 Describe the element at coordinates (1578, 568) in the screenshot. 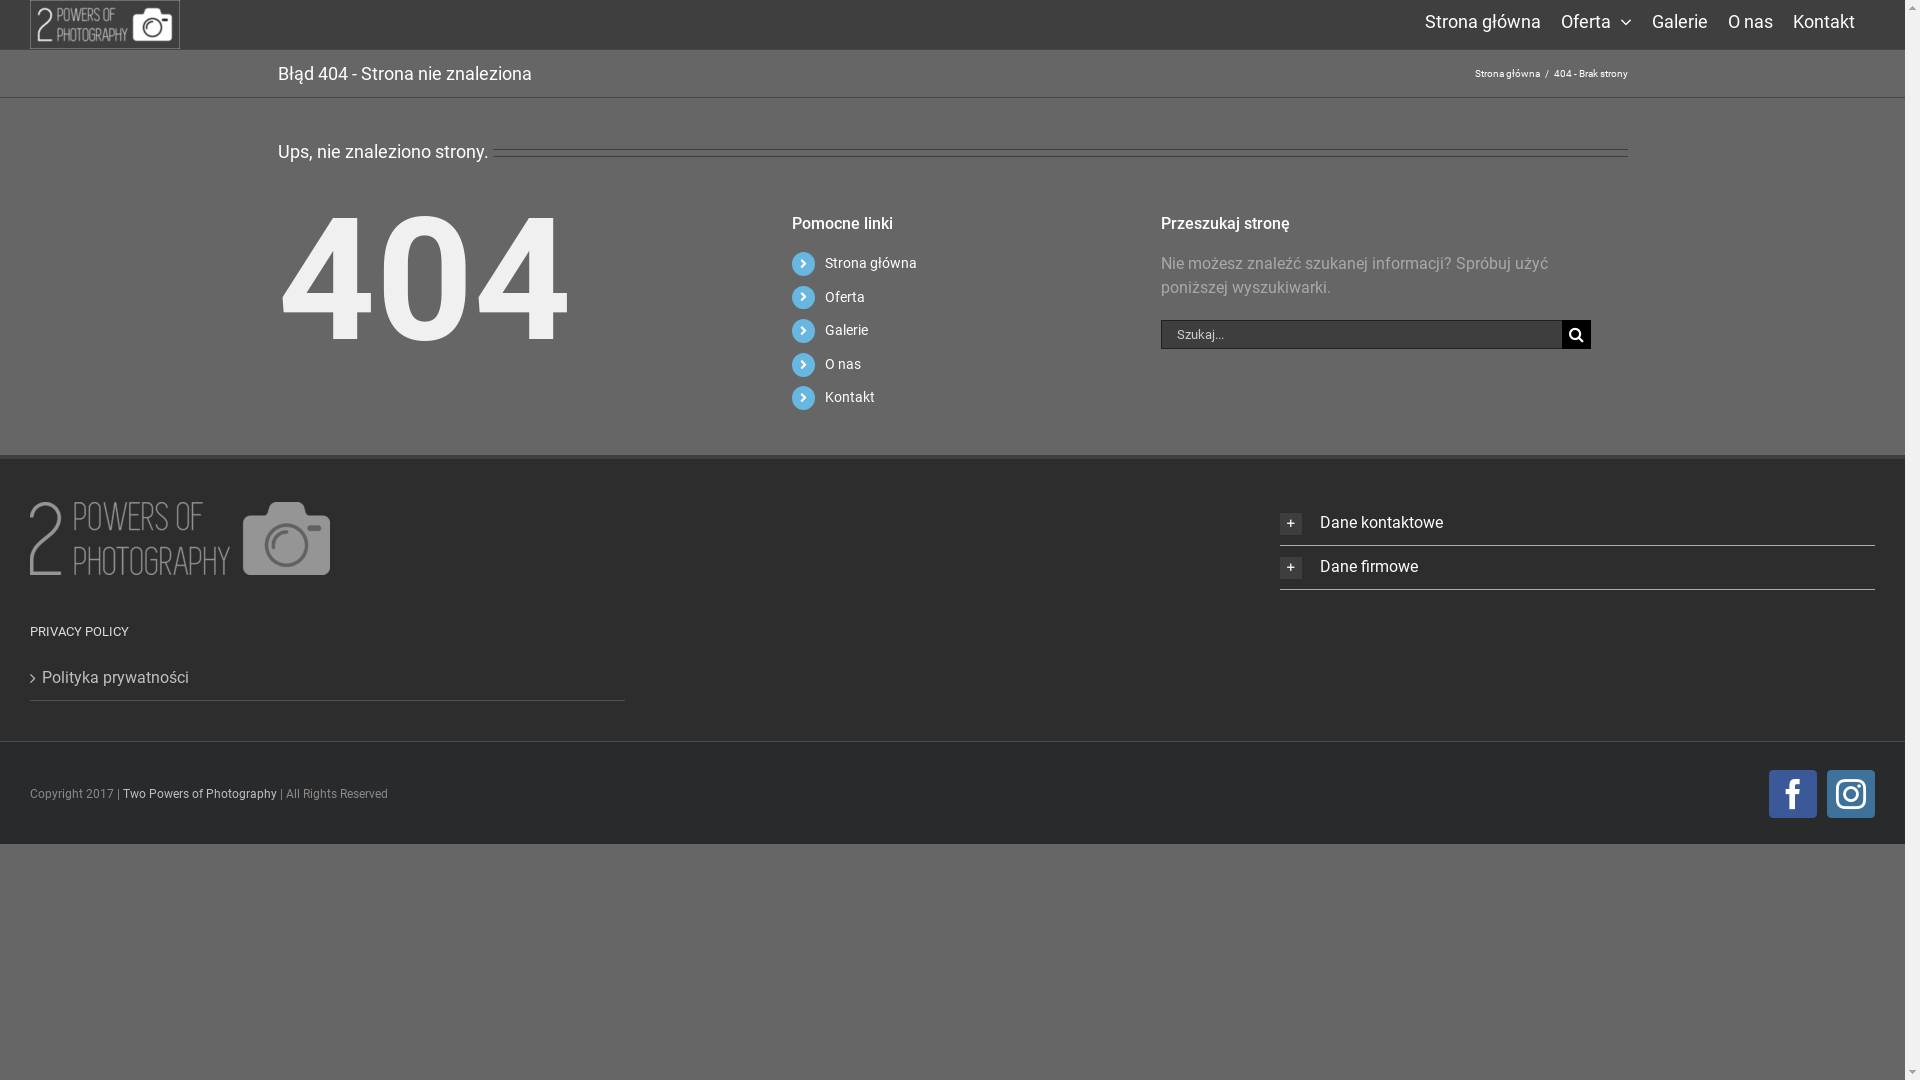

I see `Dane firmowe` at that location.